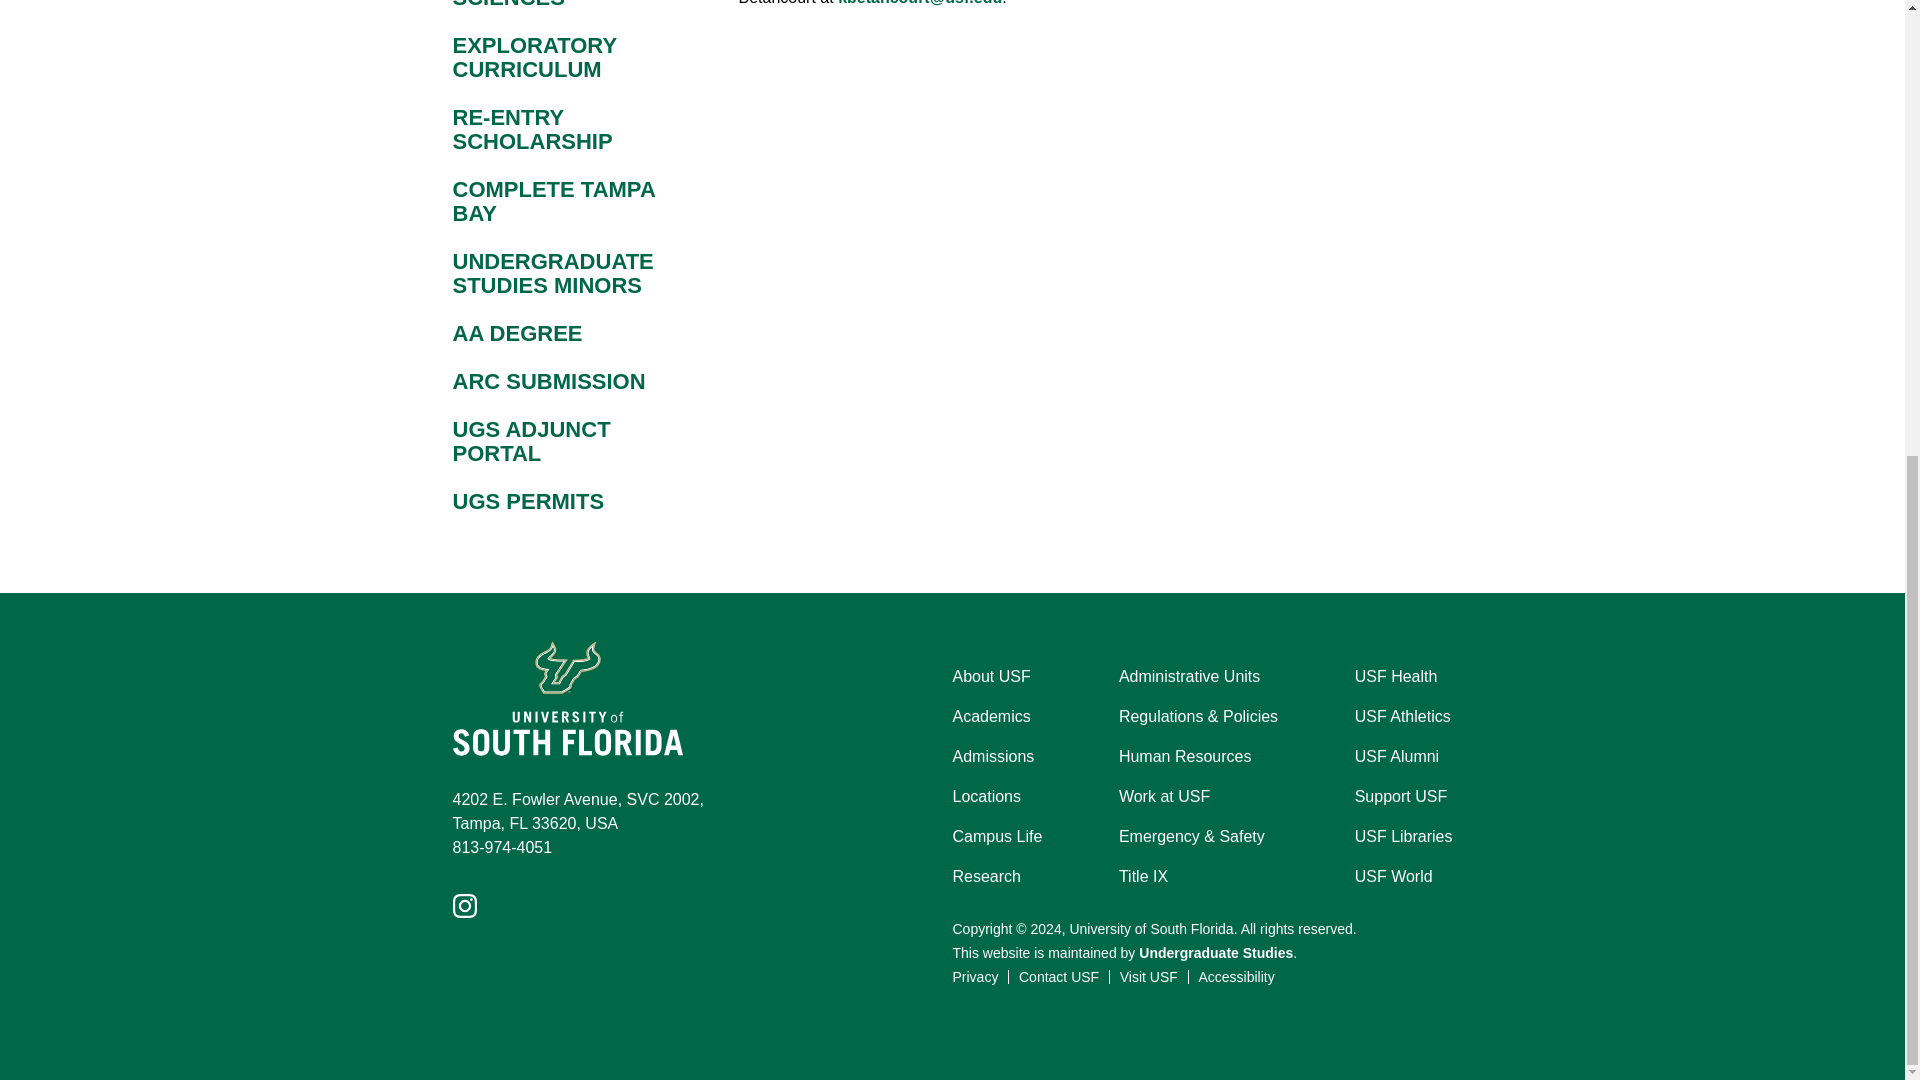 This screenshot has width=1920, height=1080. I want to click on UGS Permits, so click(570, 501).